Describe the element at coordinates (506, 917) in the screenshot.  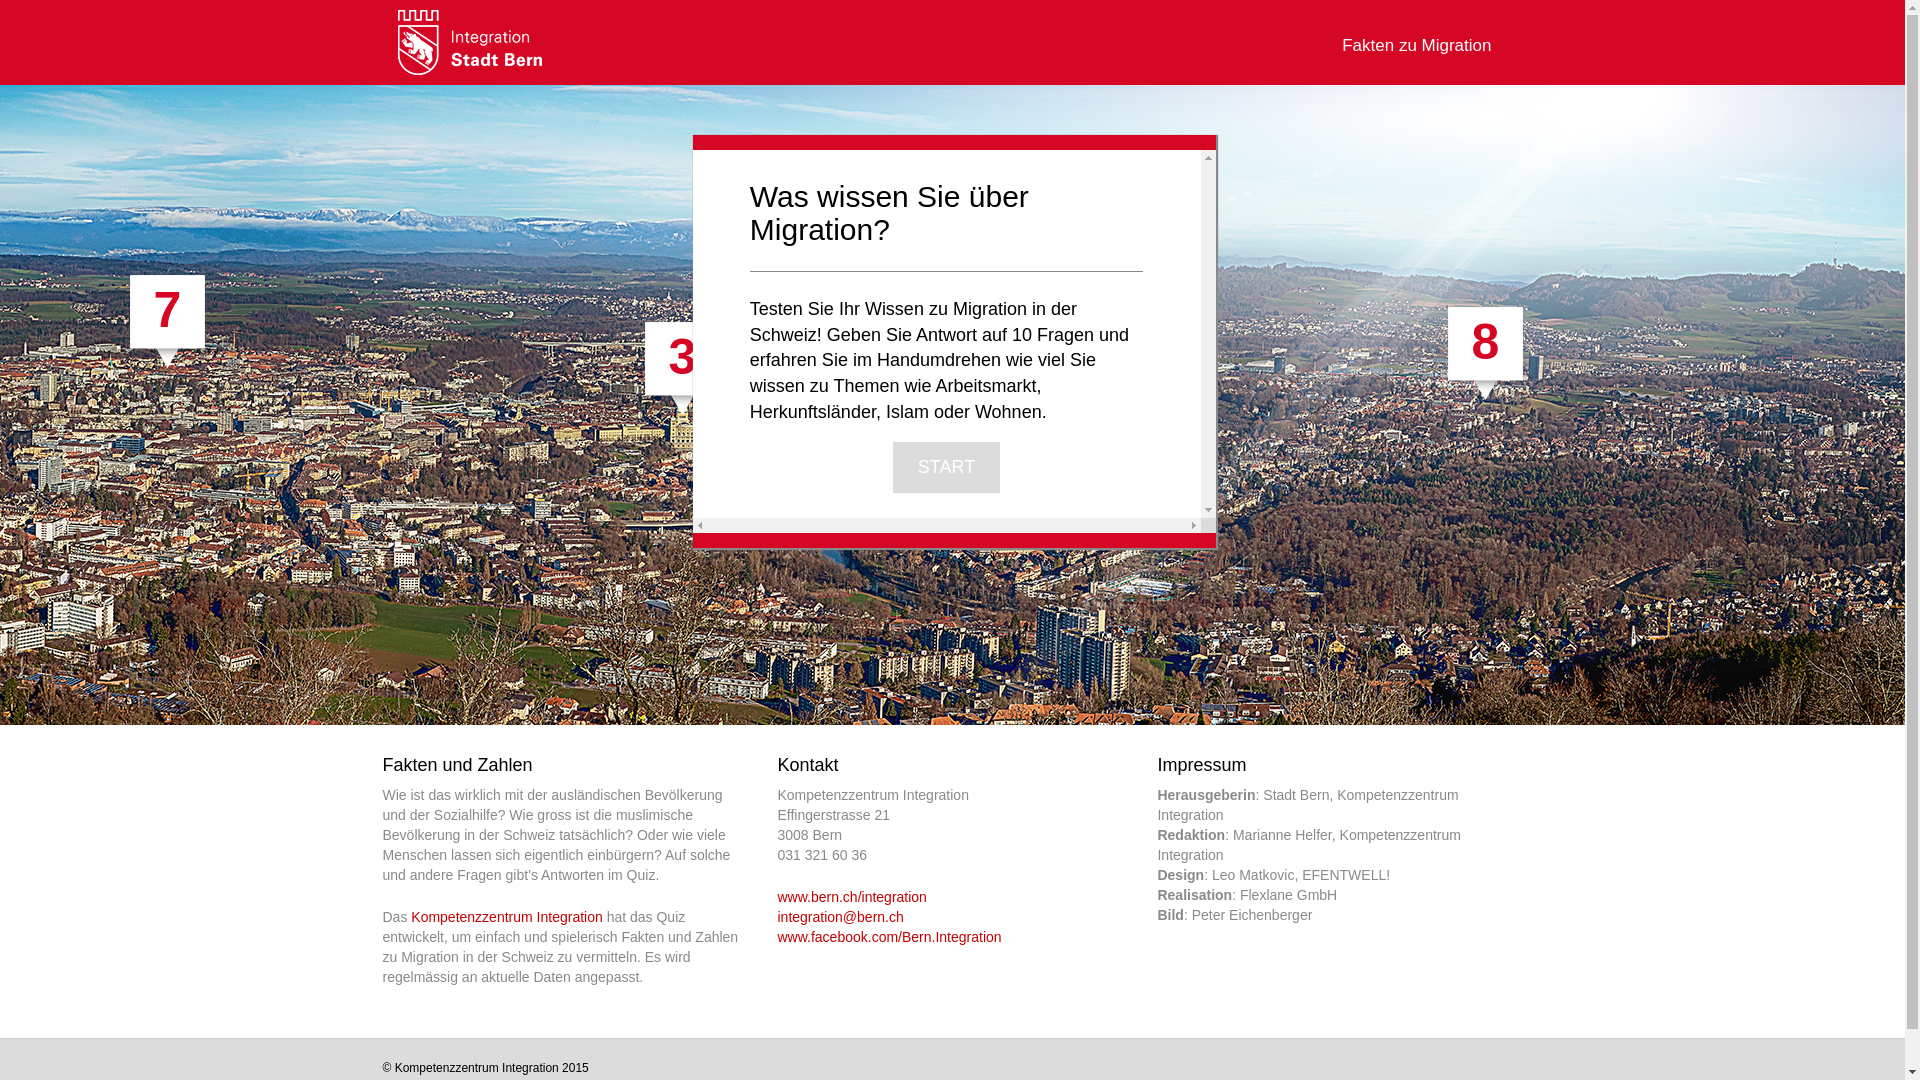
I see `Kompetenzzentrum Integration` at that location.